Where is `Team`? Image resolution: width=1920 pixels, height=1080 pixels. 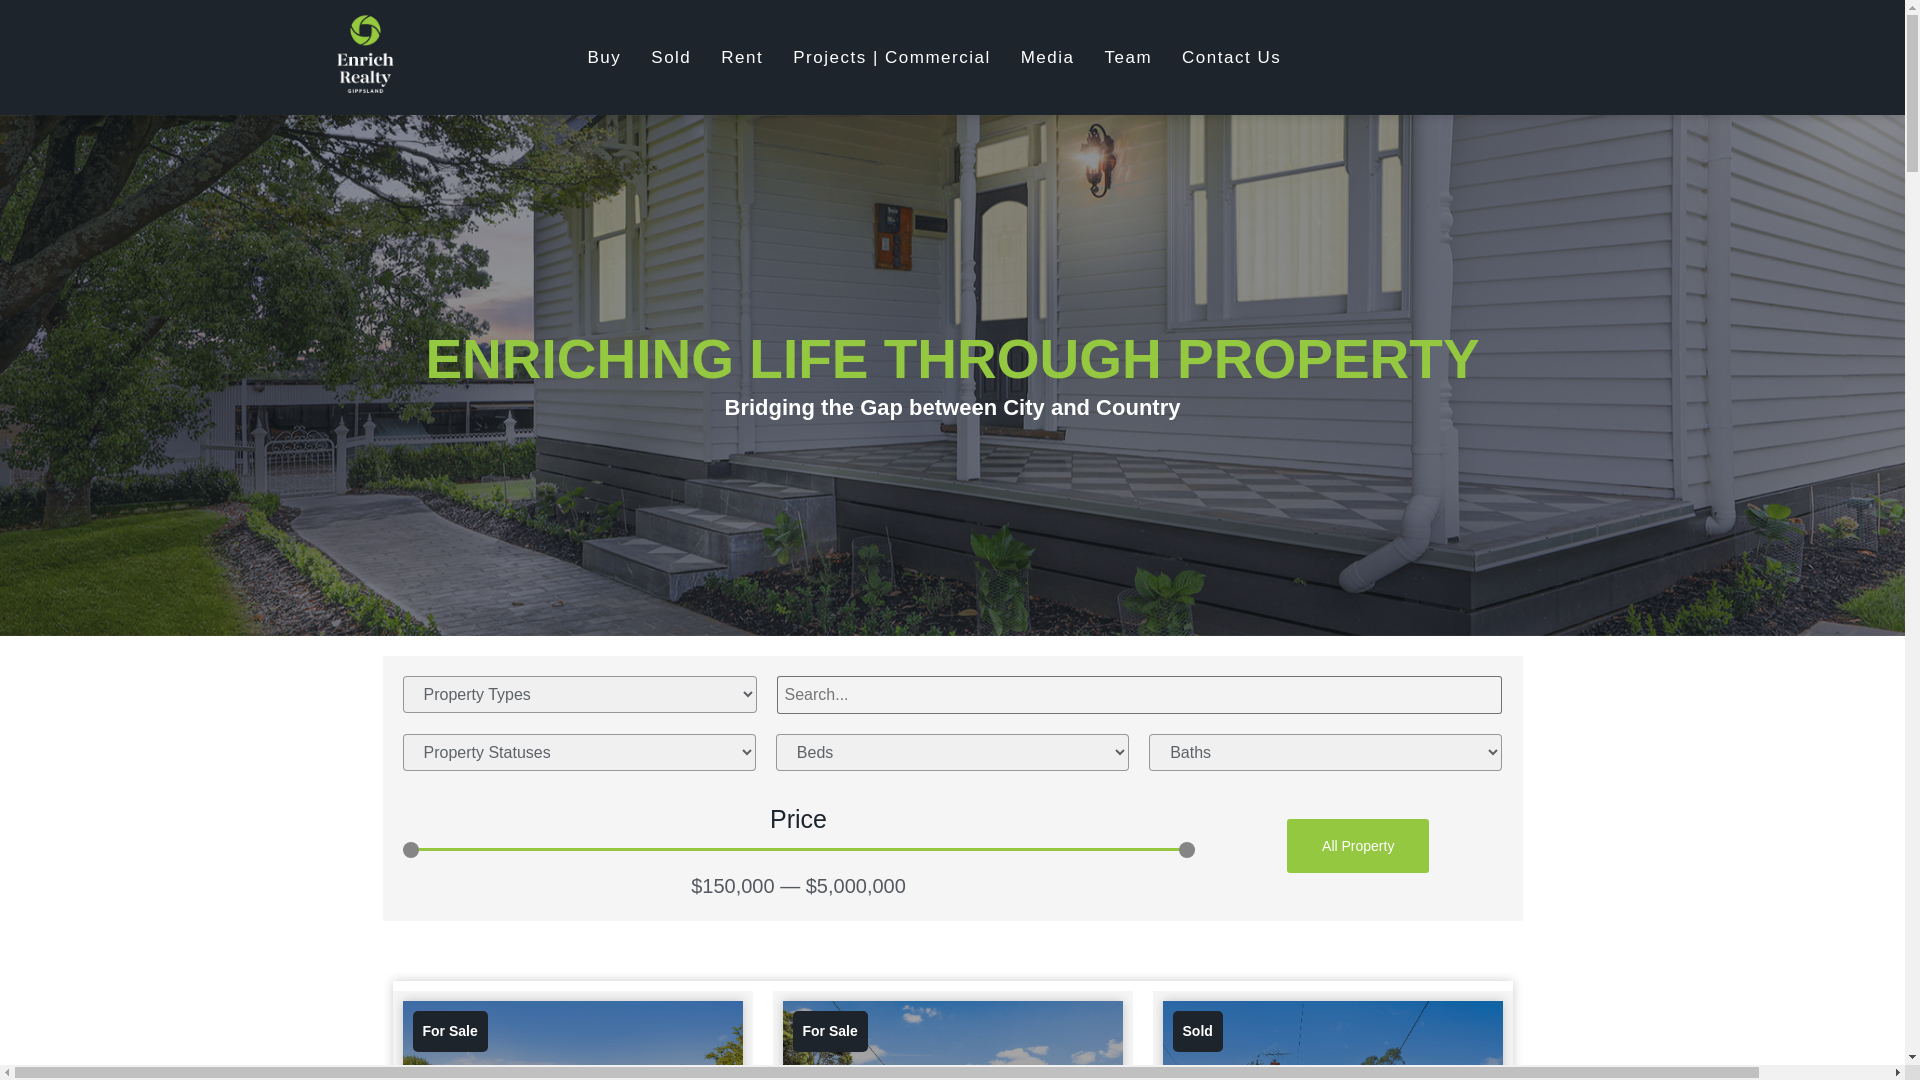
Team is located at coordinates (1144, 24).